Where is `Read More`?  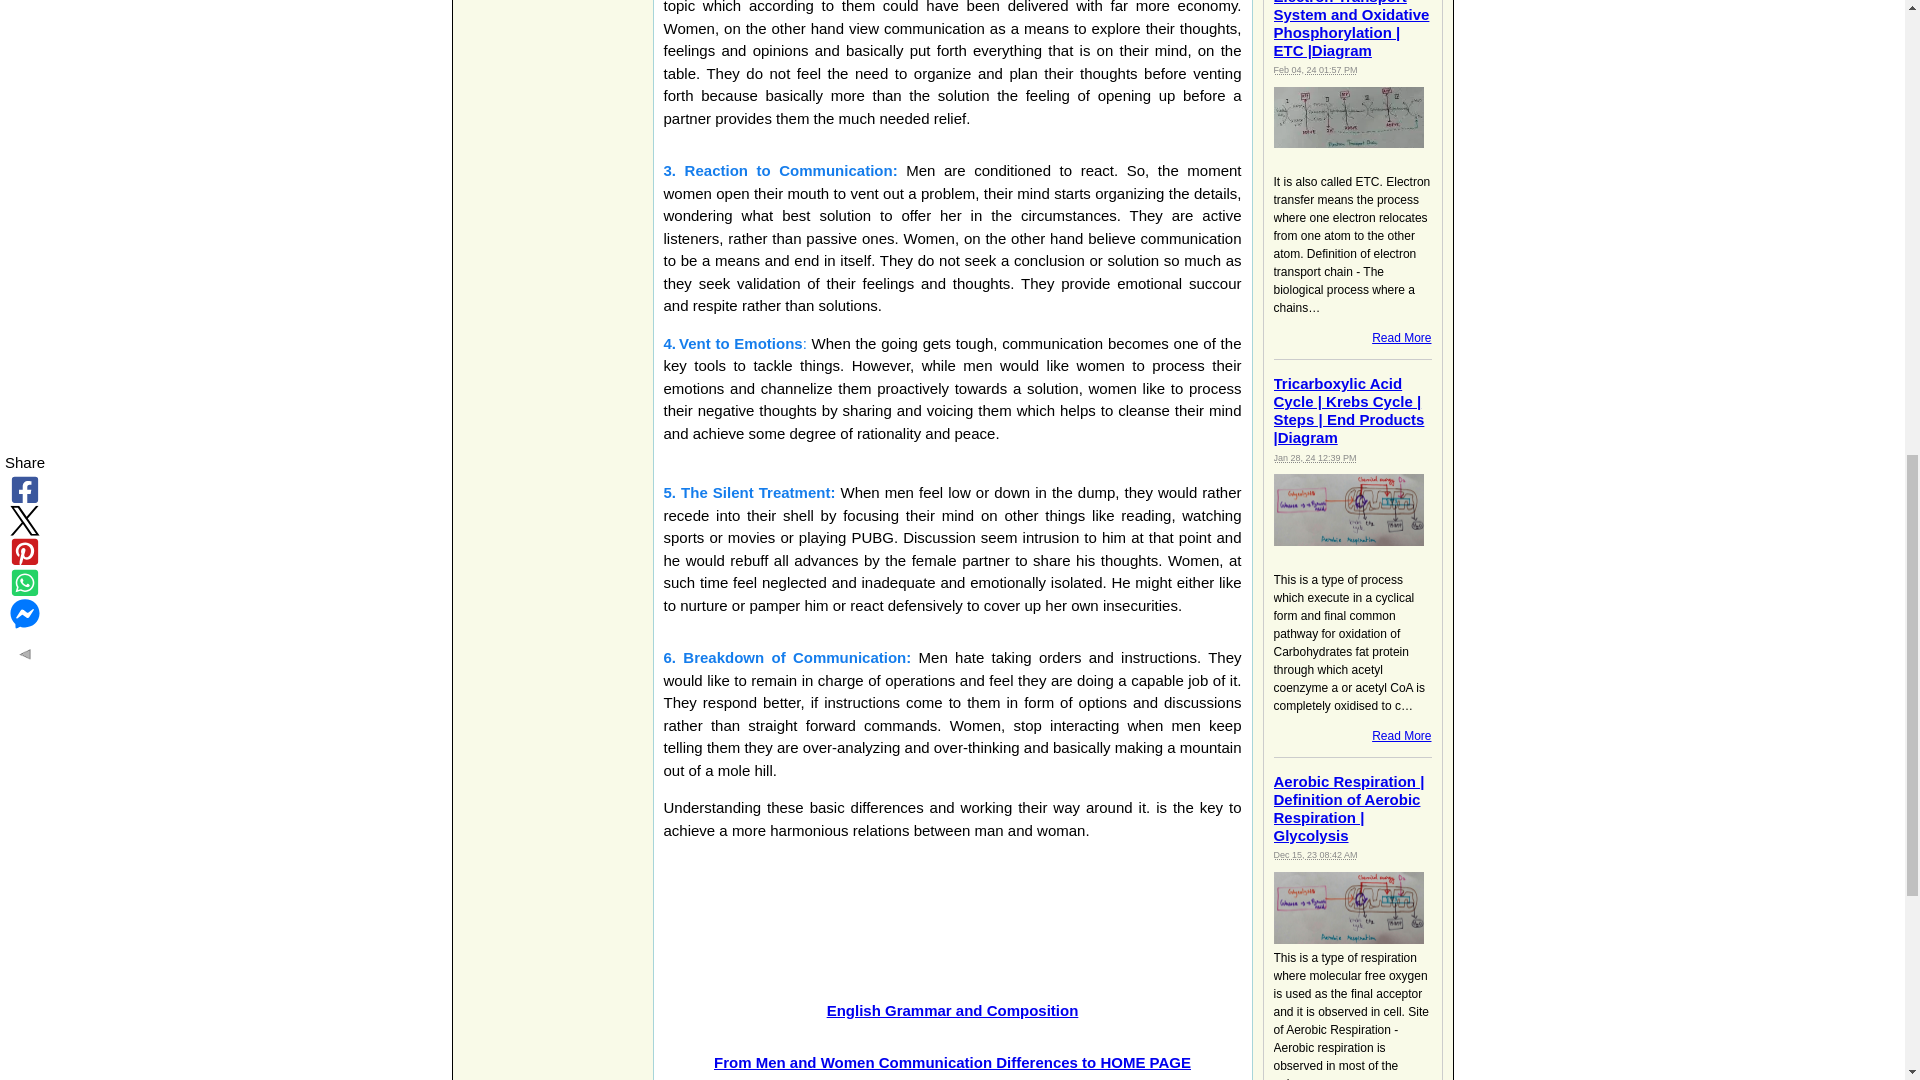 Read More is located at coordinates (1401, 337).